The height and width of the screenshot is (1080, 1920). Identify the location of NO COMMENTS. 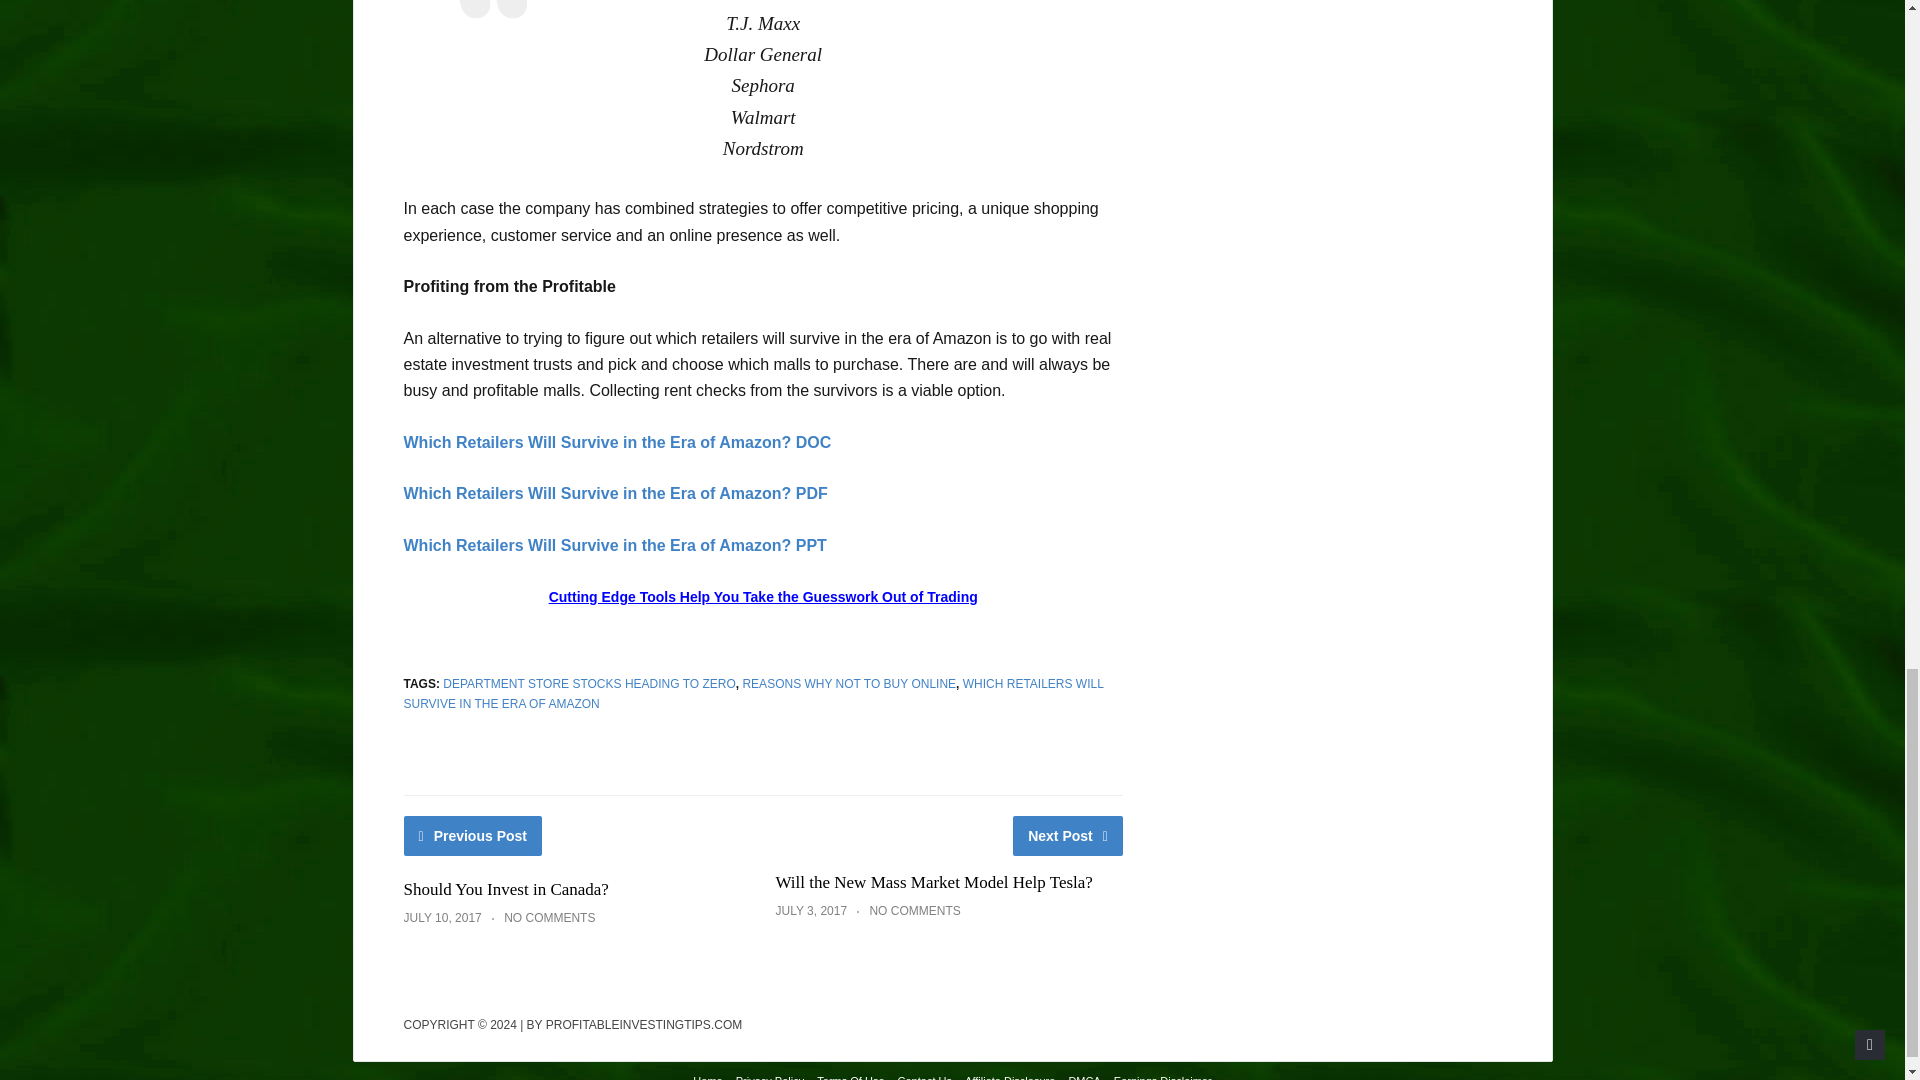
(549, 918).